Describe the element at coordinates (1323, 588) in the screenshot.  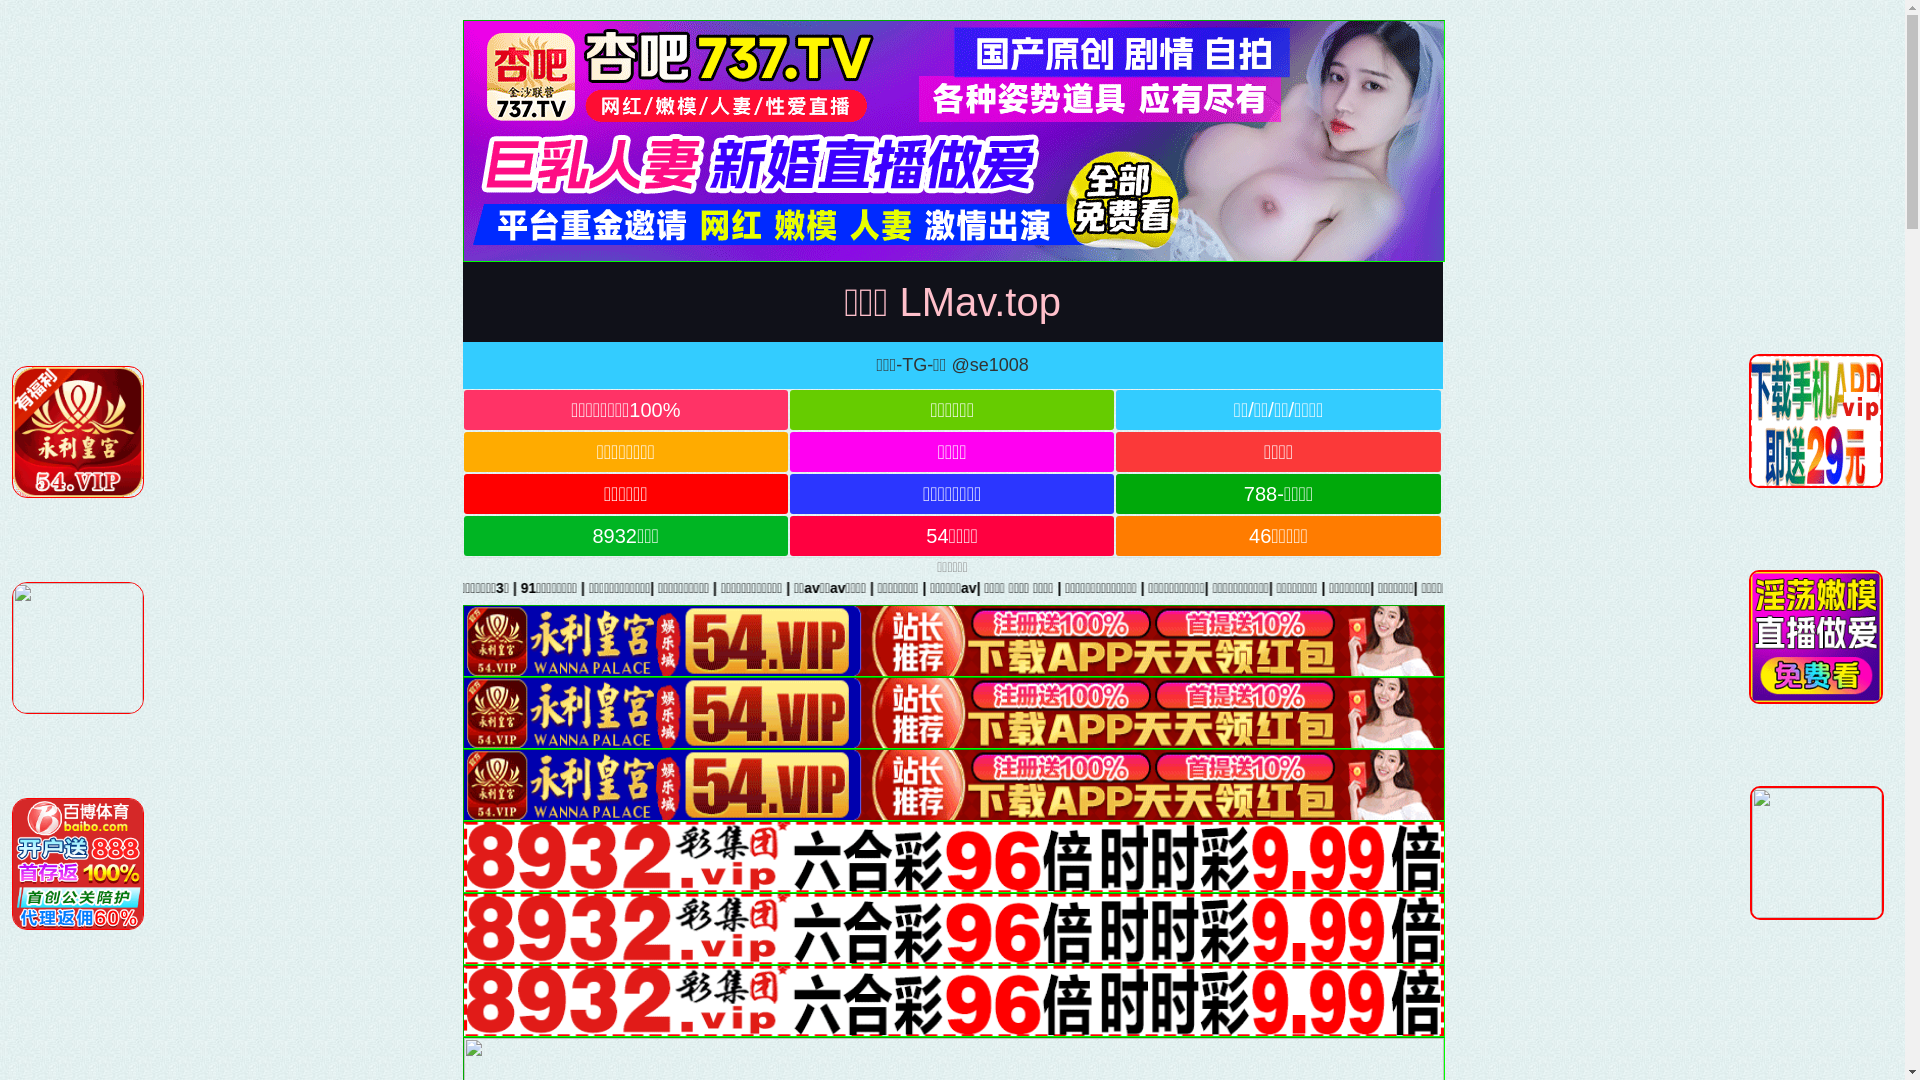
I see `|` at that location.